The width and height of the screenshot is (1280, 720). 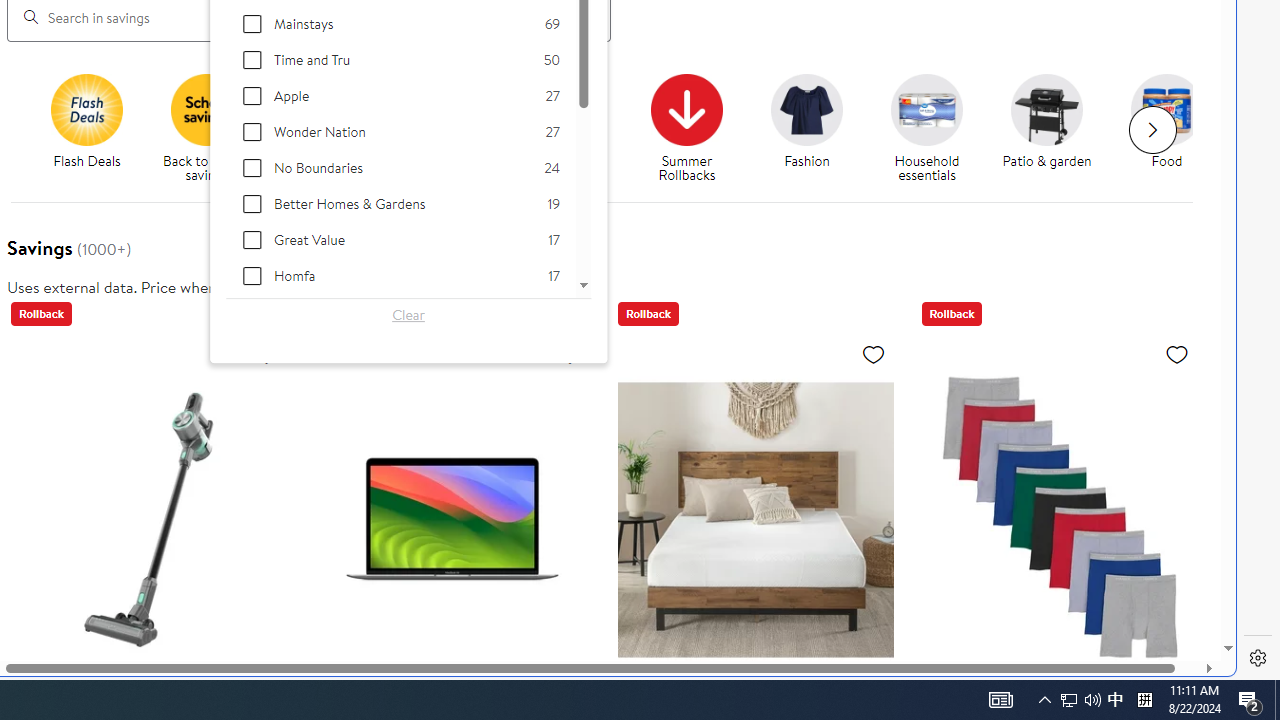 I want to click on Hanes Men's Super Value Pack Assorted Boxer Briefs, 10 Pack, so click(x=1058, y=519).